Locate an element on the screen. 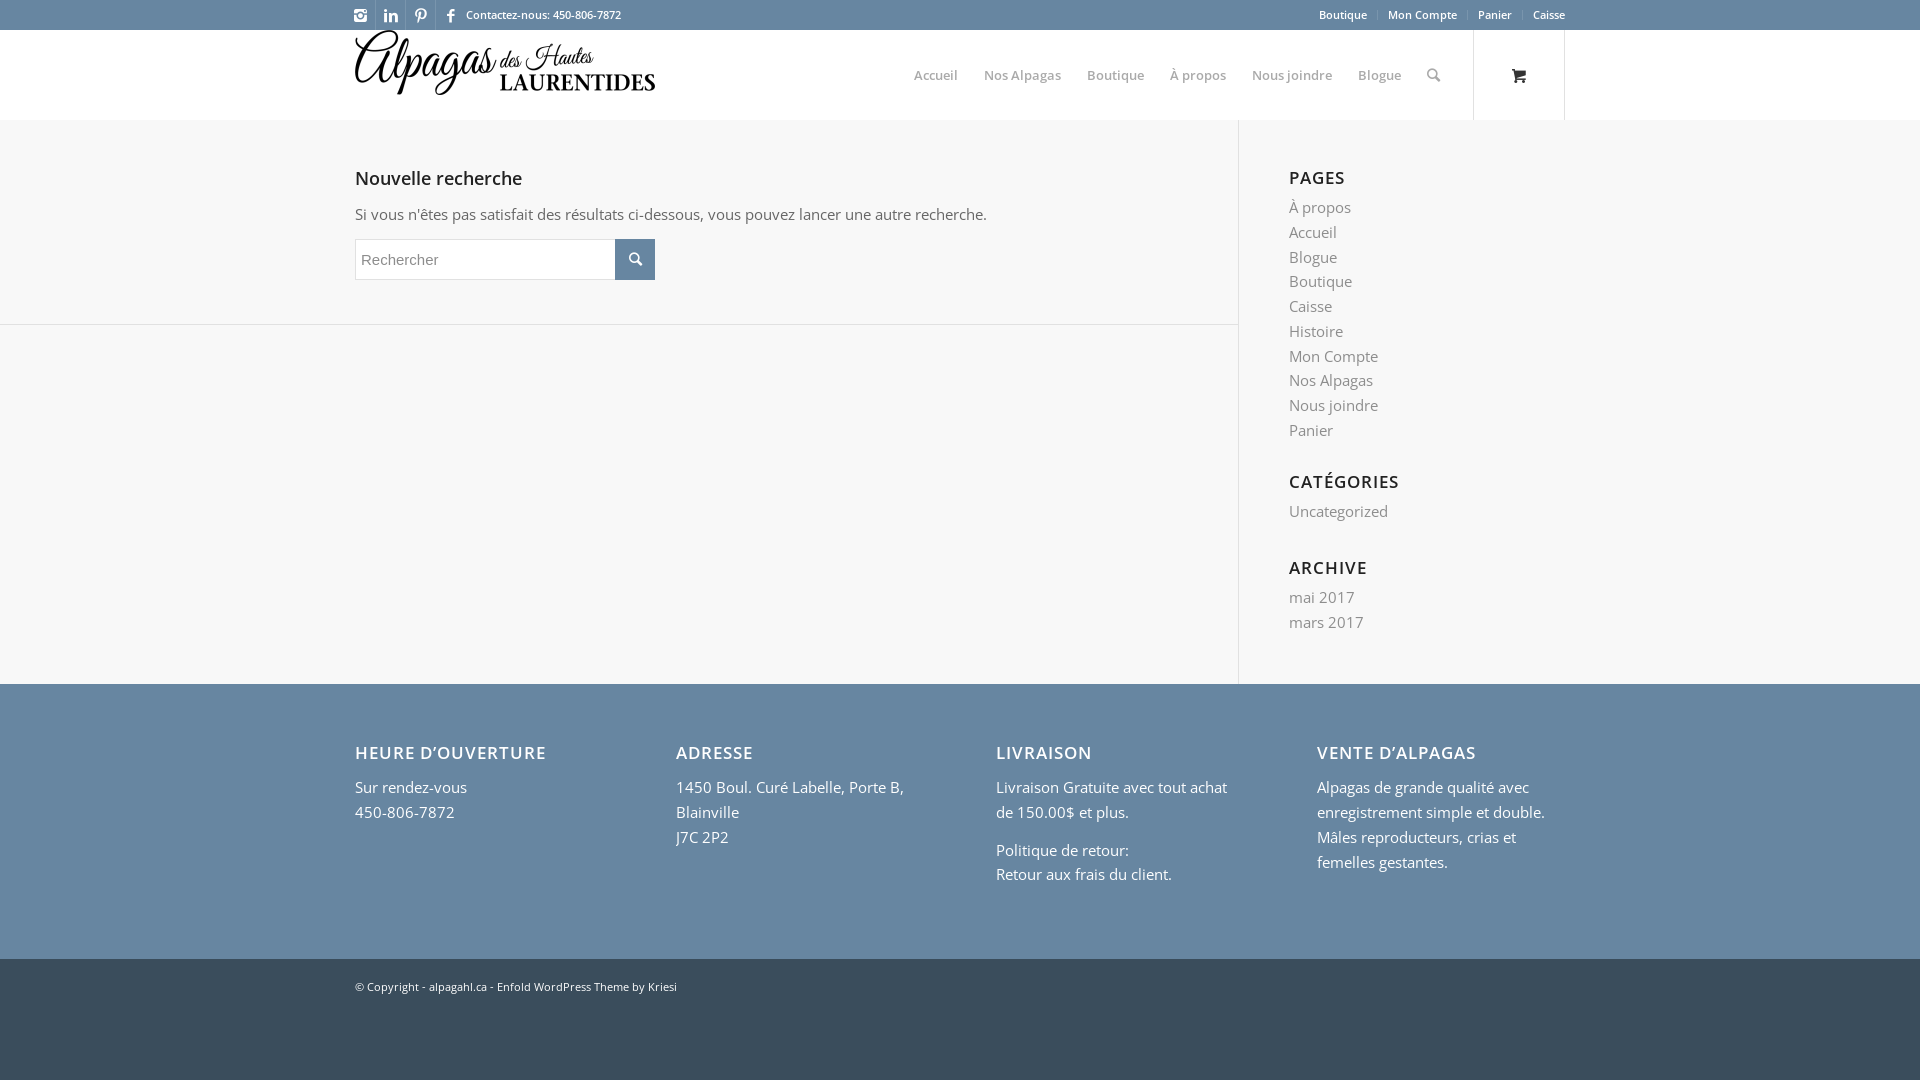 Image resolution: width=1920 pixels, height=1080 pixels. Accueil is located at coordinates (936, 75).